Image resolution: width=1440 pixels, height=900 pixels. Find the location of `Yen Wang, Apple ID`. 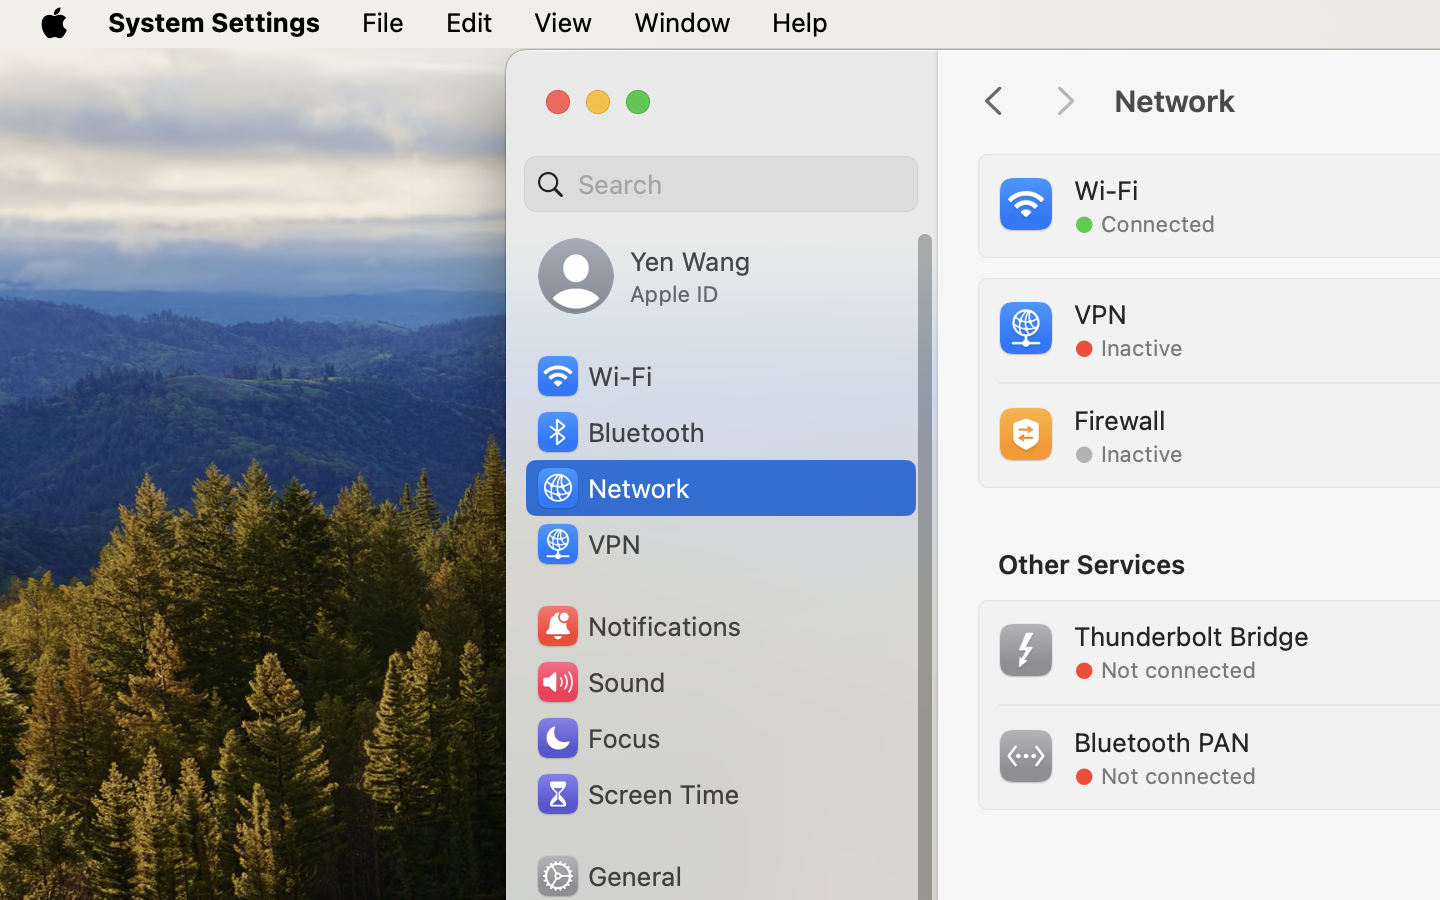

Yen Wang, Apple ID is located at coordinates (644, 276).